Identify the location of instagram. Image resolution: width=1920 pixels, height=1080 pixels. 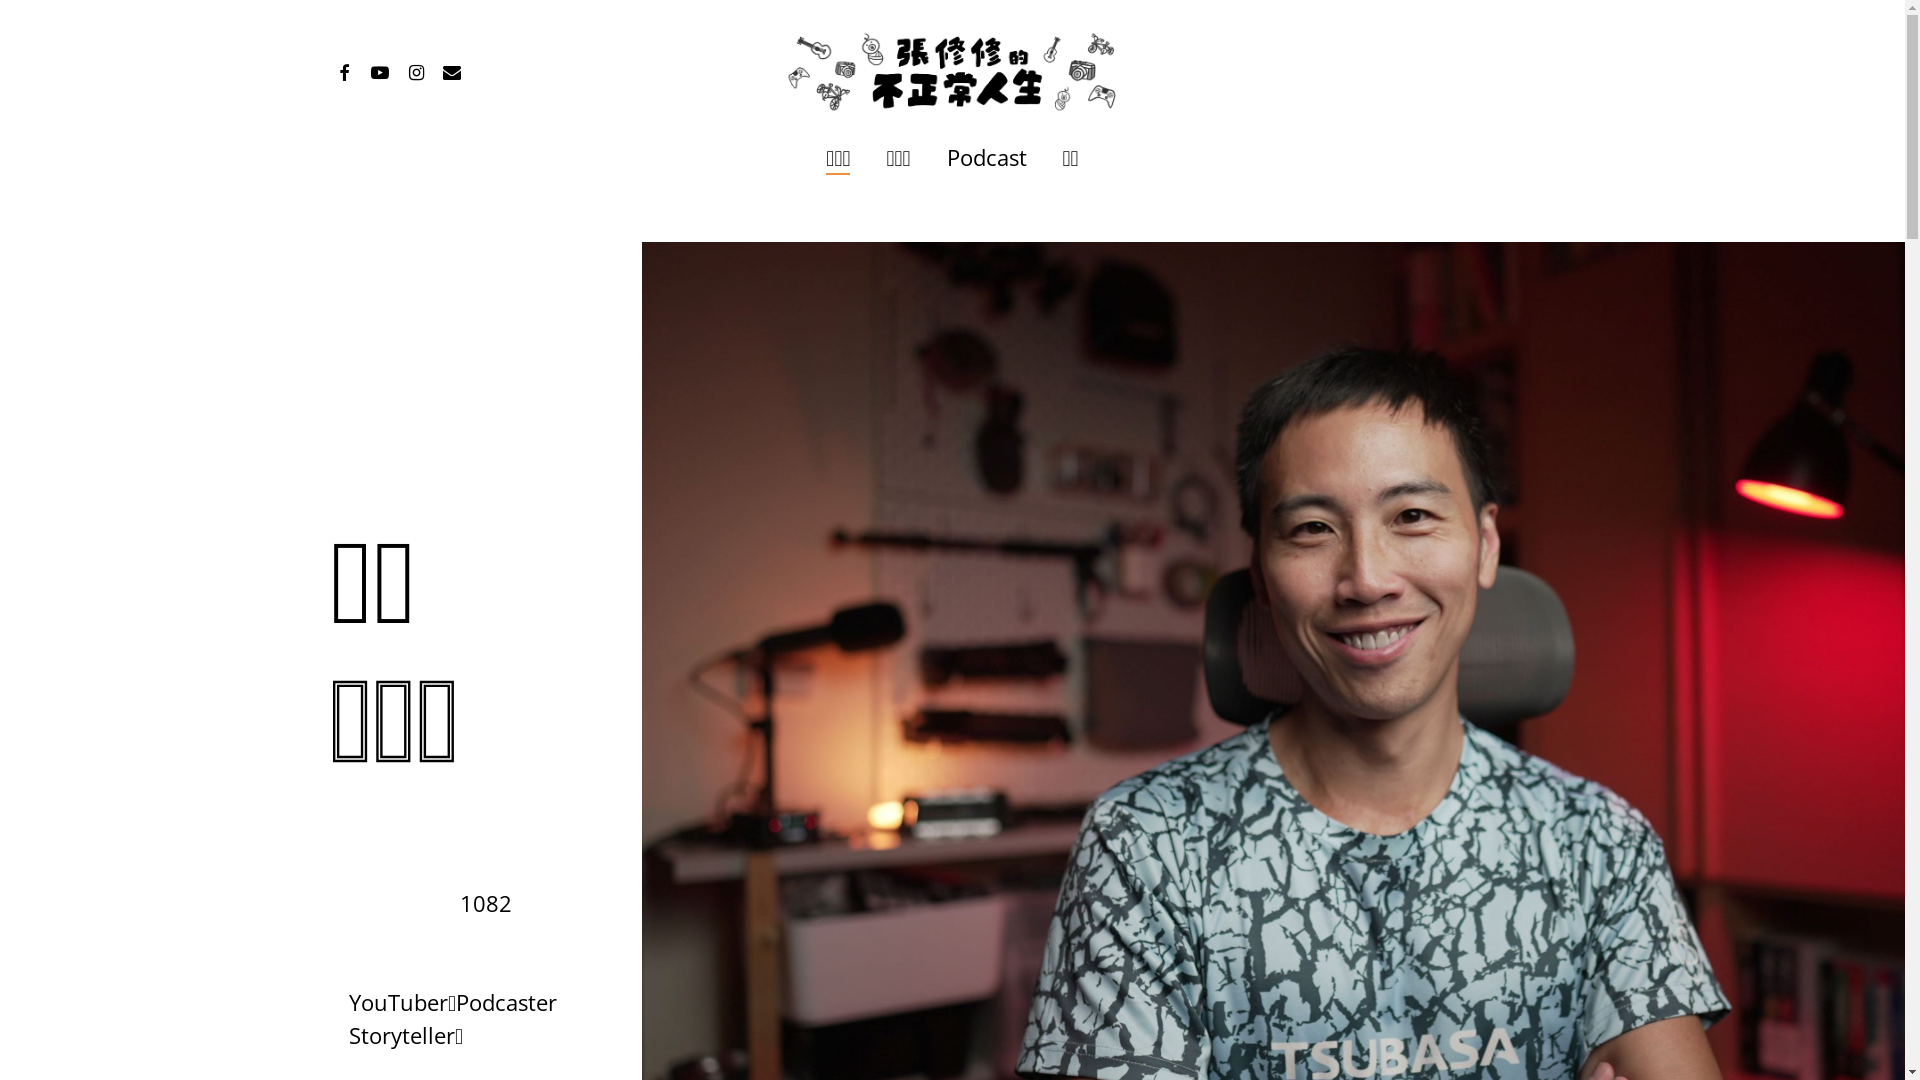
(416, 70).